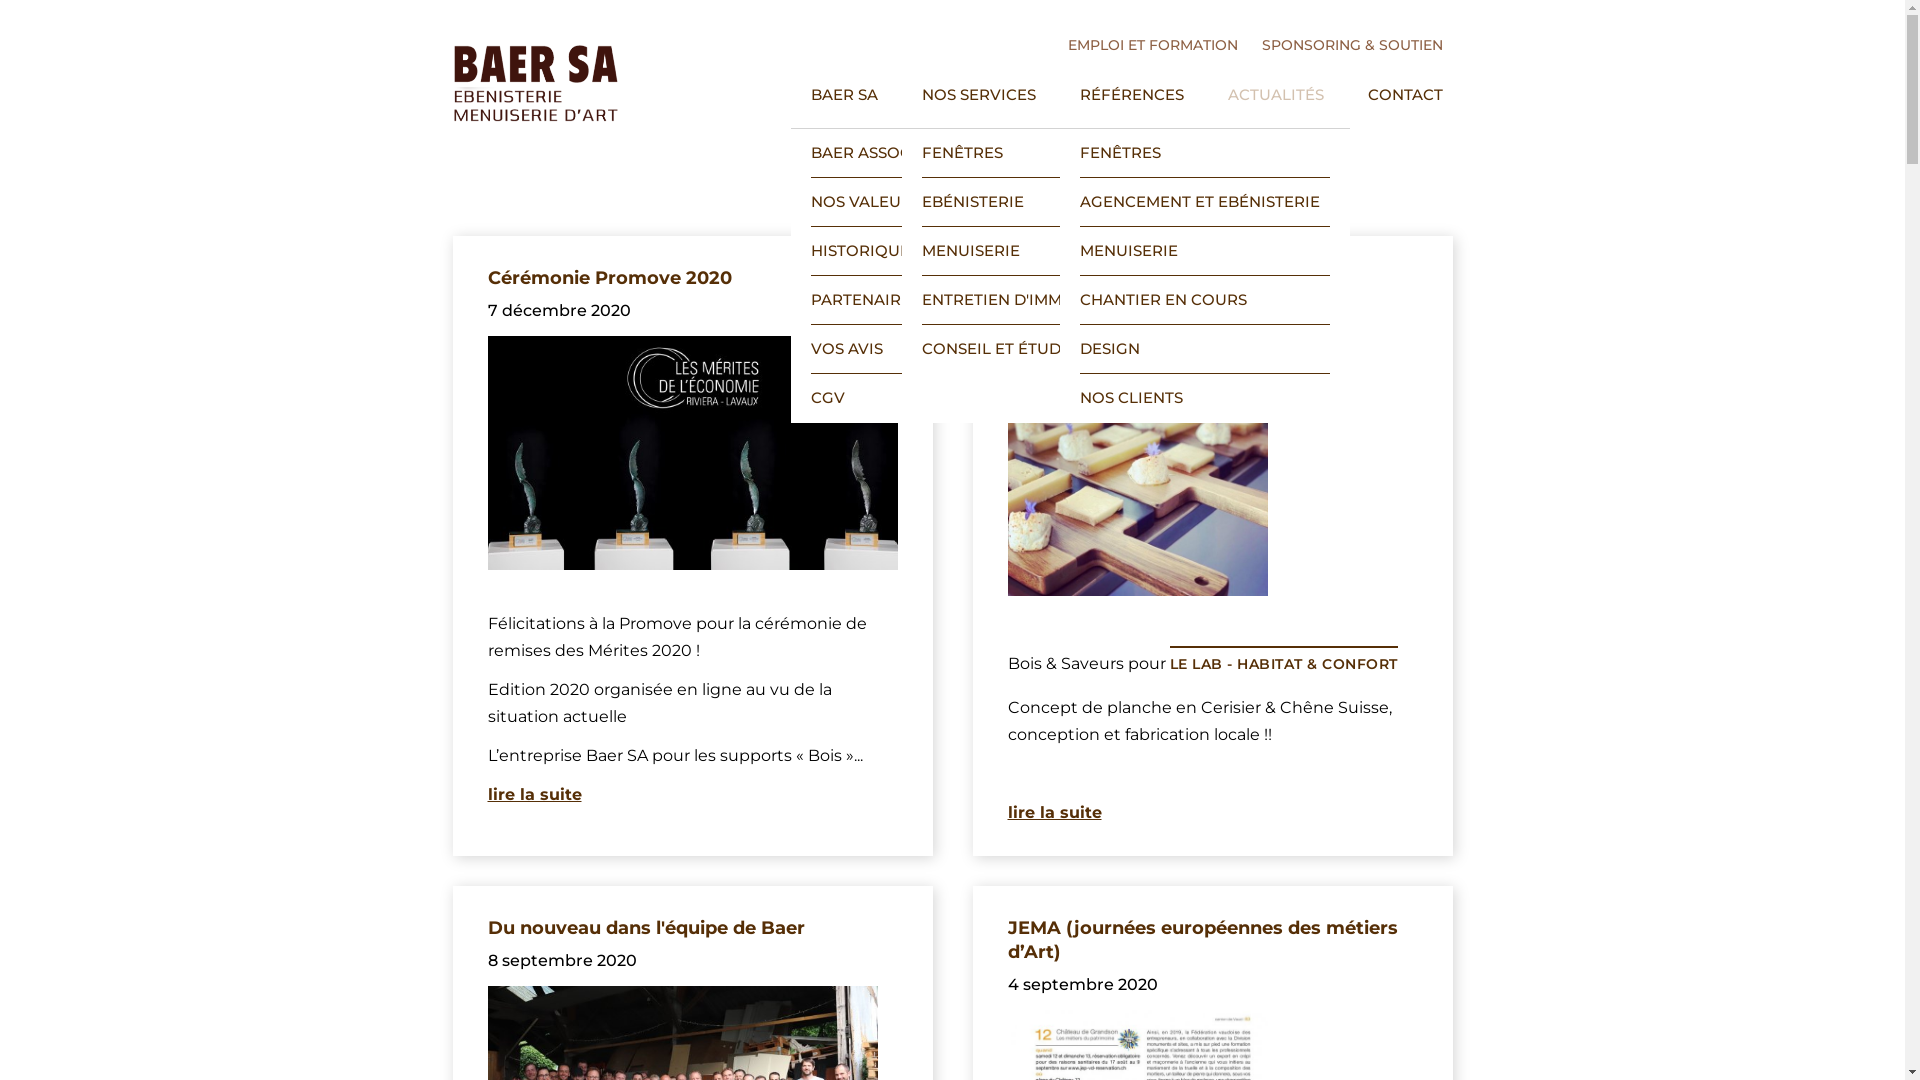 The image size is (1920, 1080). What do you see at coordinates (1138, 466) in the screenshot?
I see `Image Bois & Saveurs` at bounding box center [1138, 466].